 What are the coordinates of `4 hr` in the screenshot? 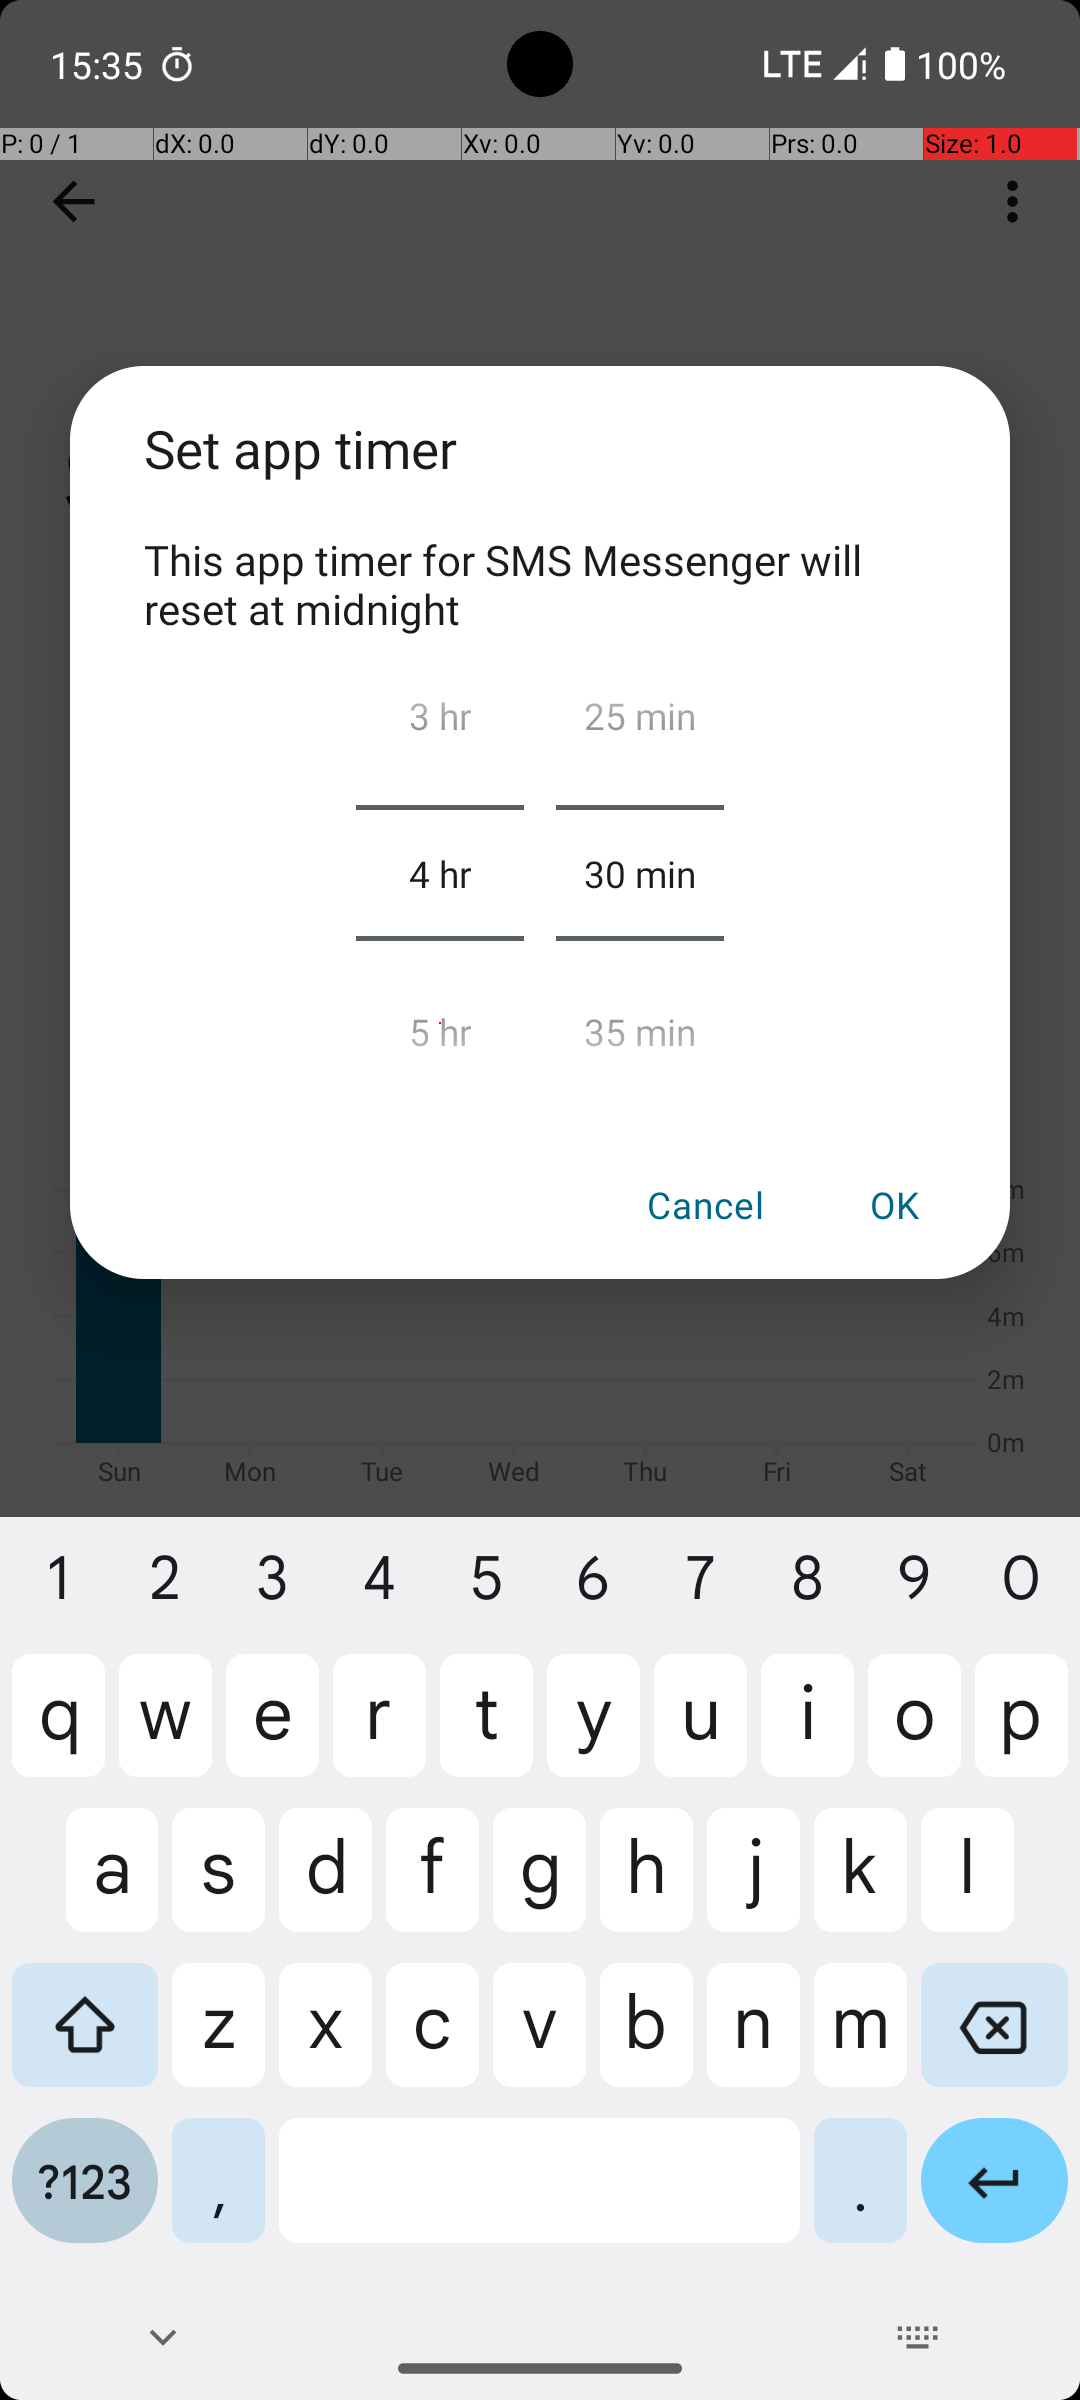 It's located at (440, 873).